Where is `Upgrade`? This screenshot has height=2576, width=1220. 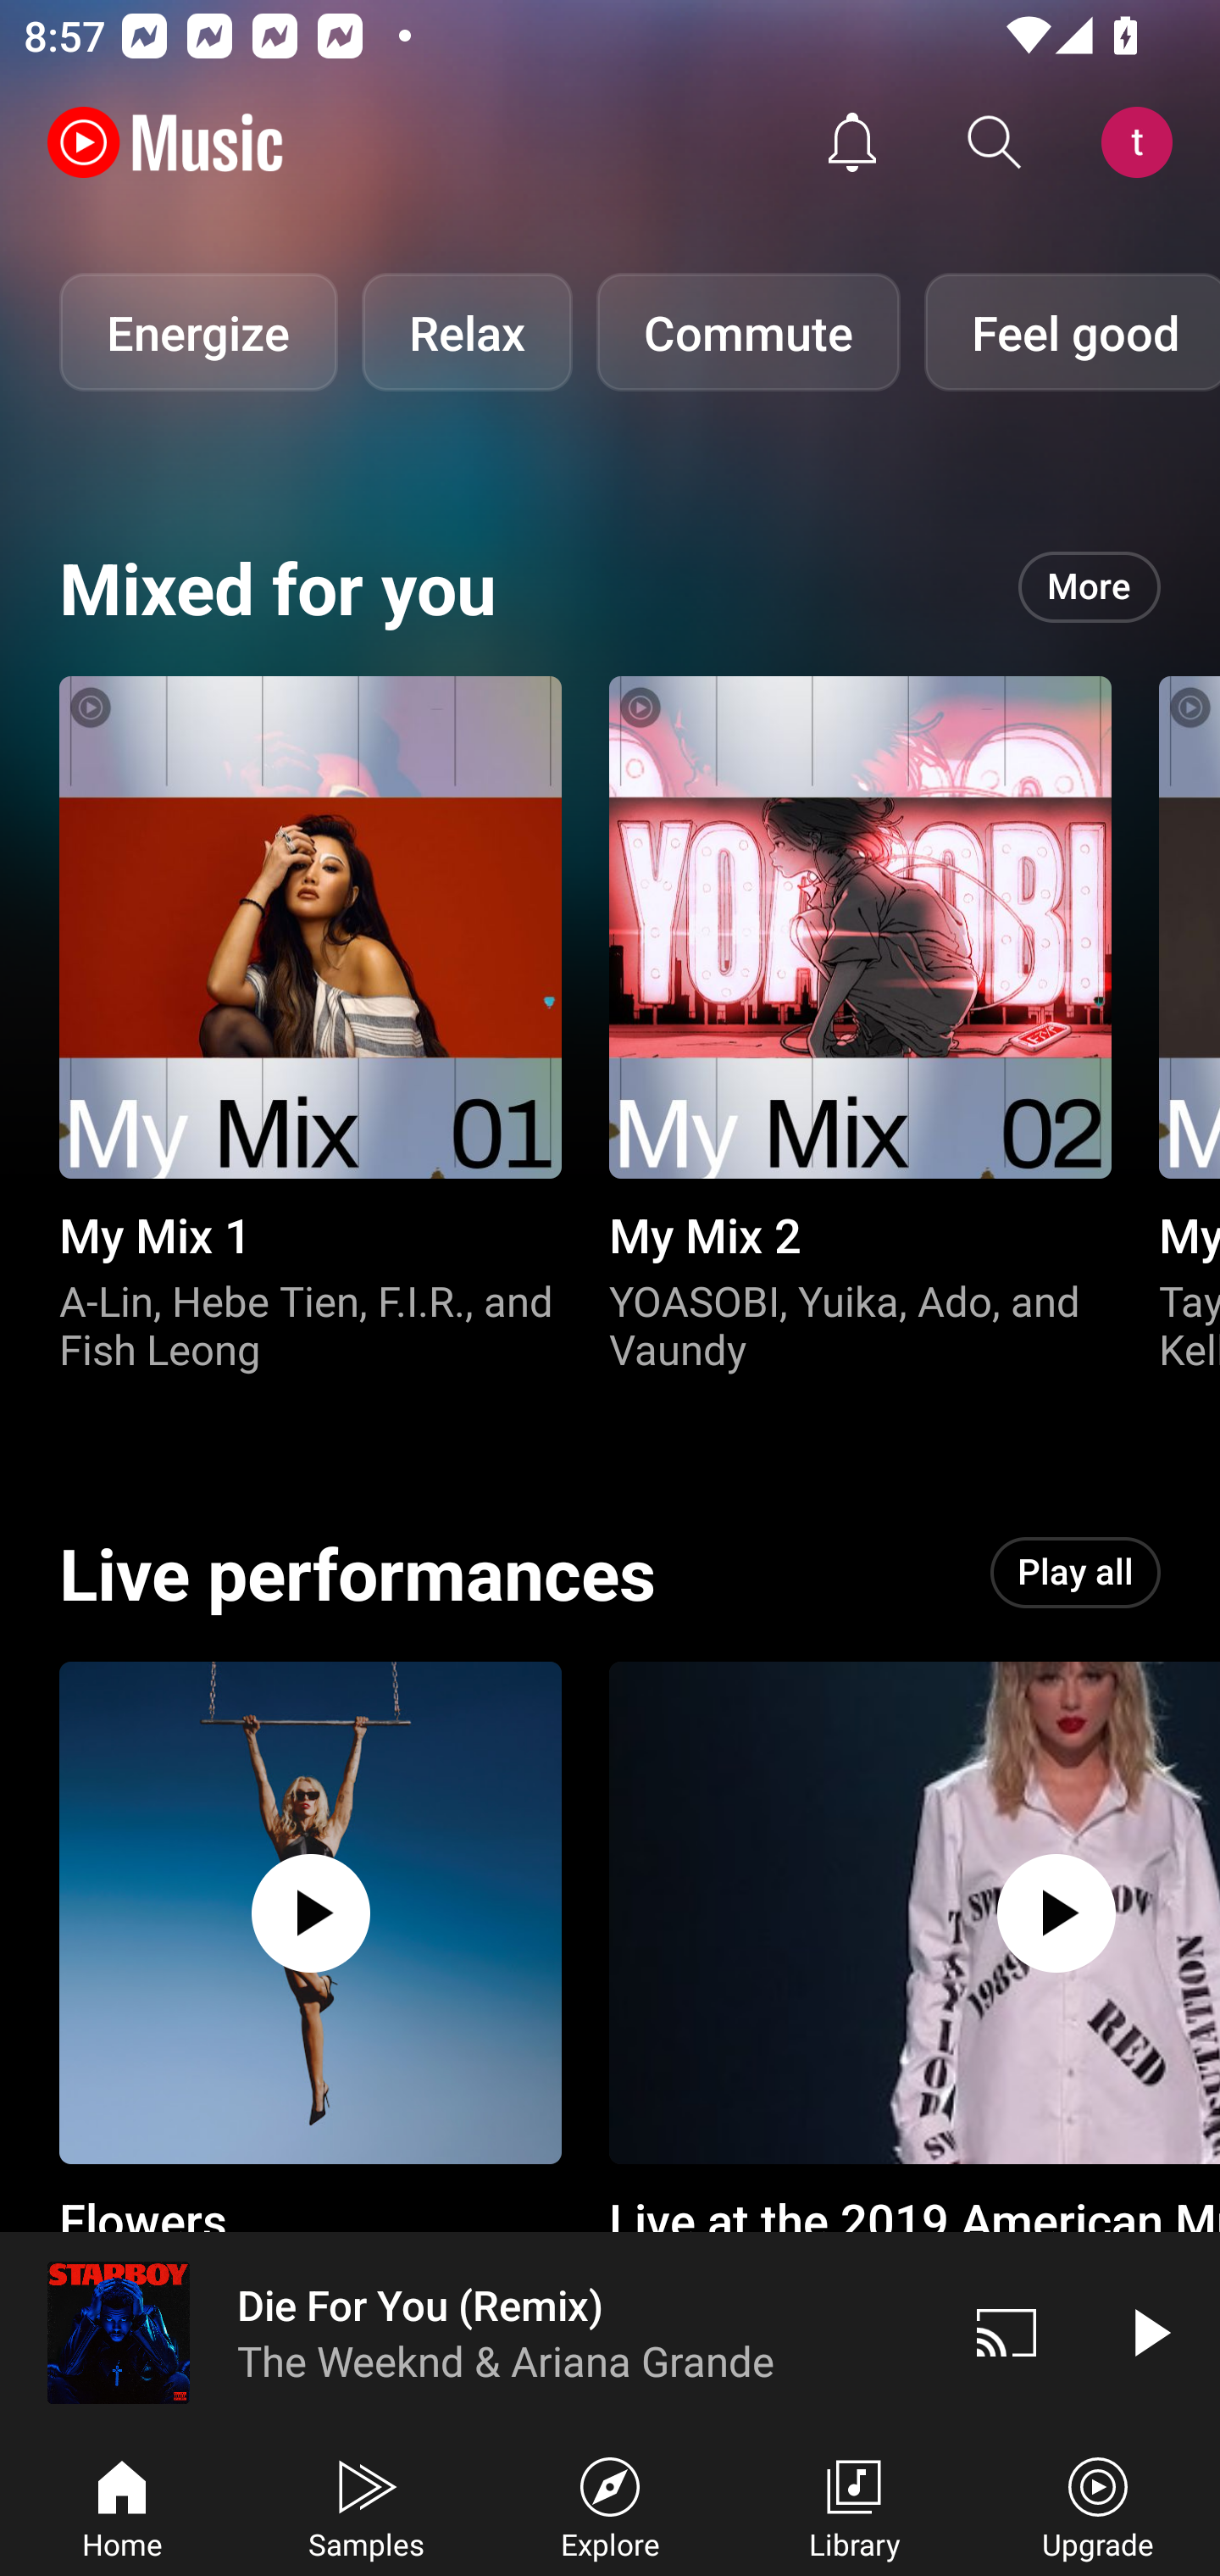
Upgrade is located at coordinates (1098, 2505).